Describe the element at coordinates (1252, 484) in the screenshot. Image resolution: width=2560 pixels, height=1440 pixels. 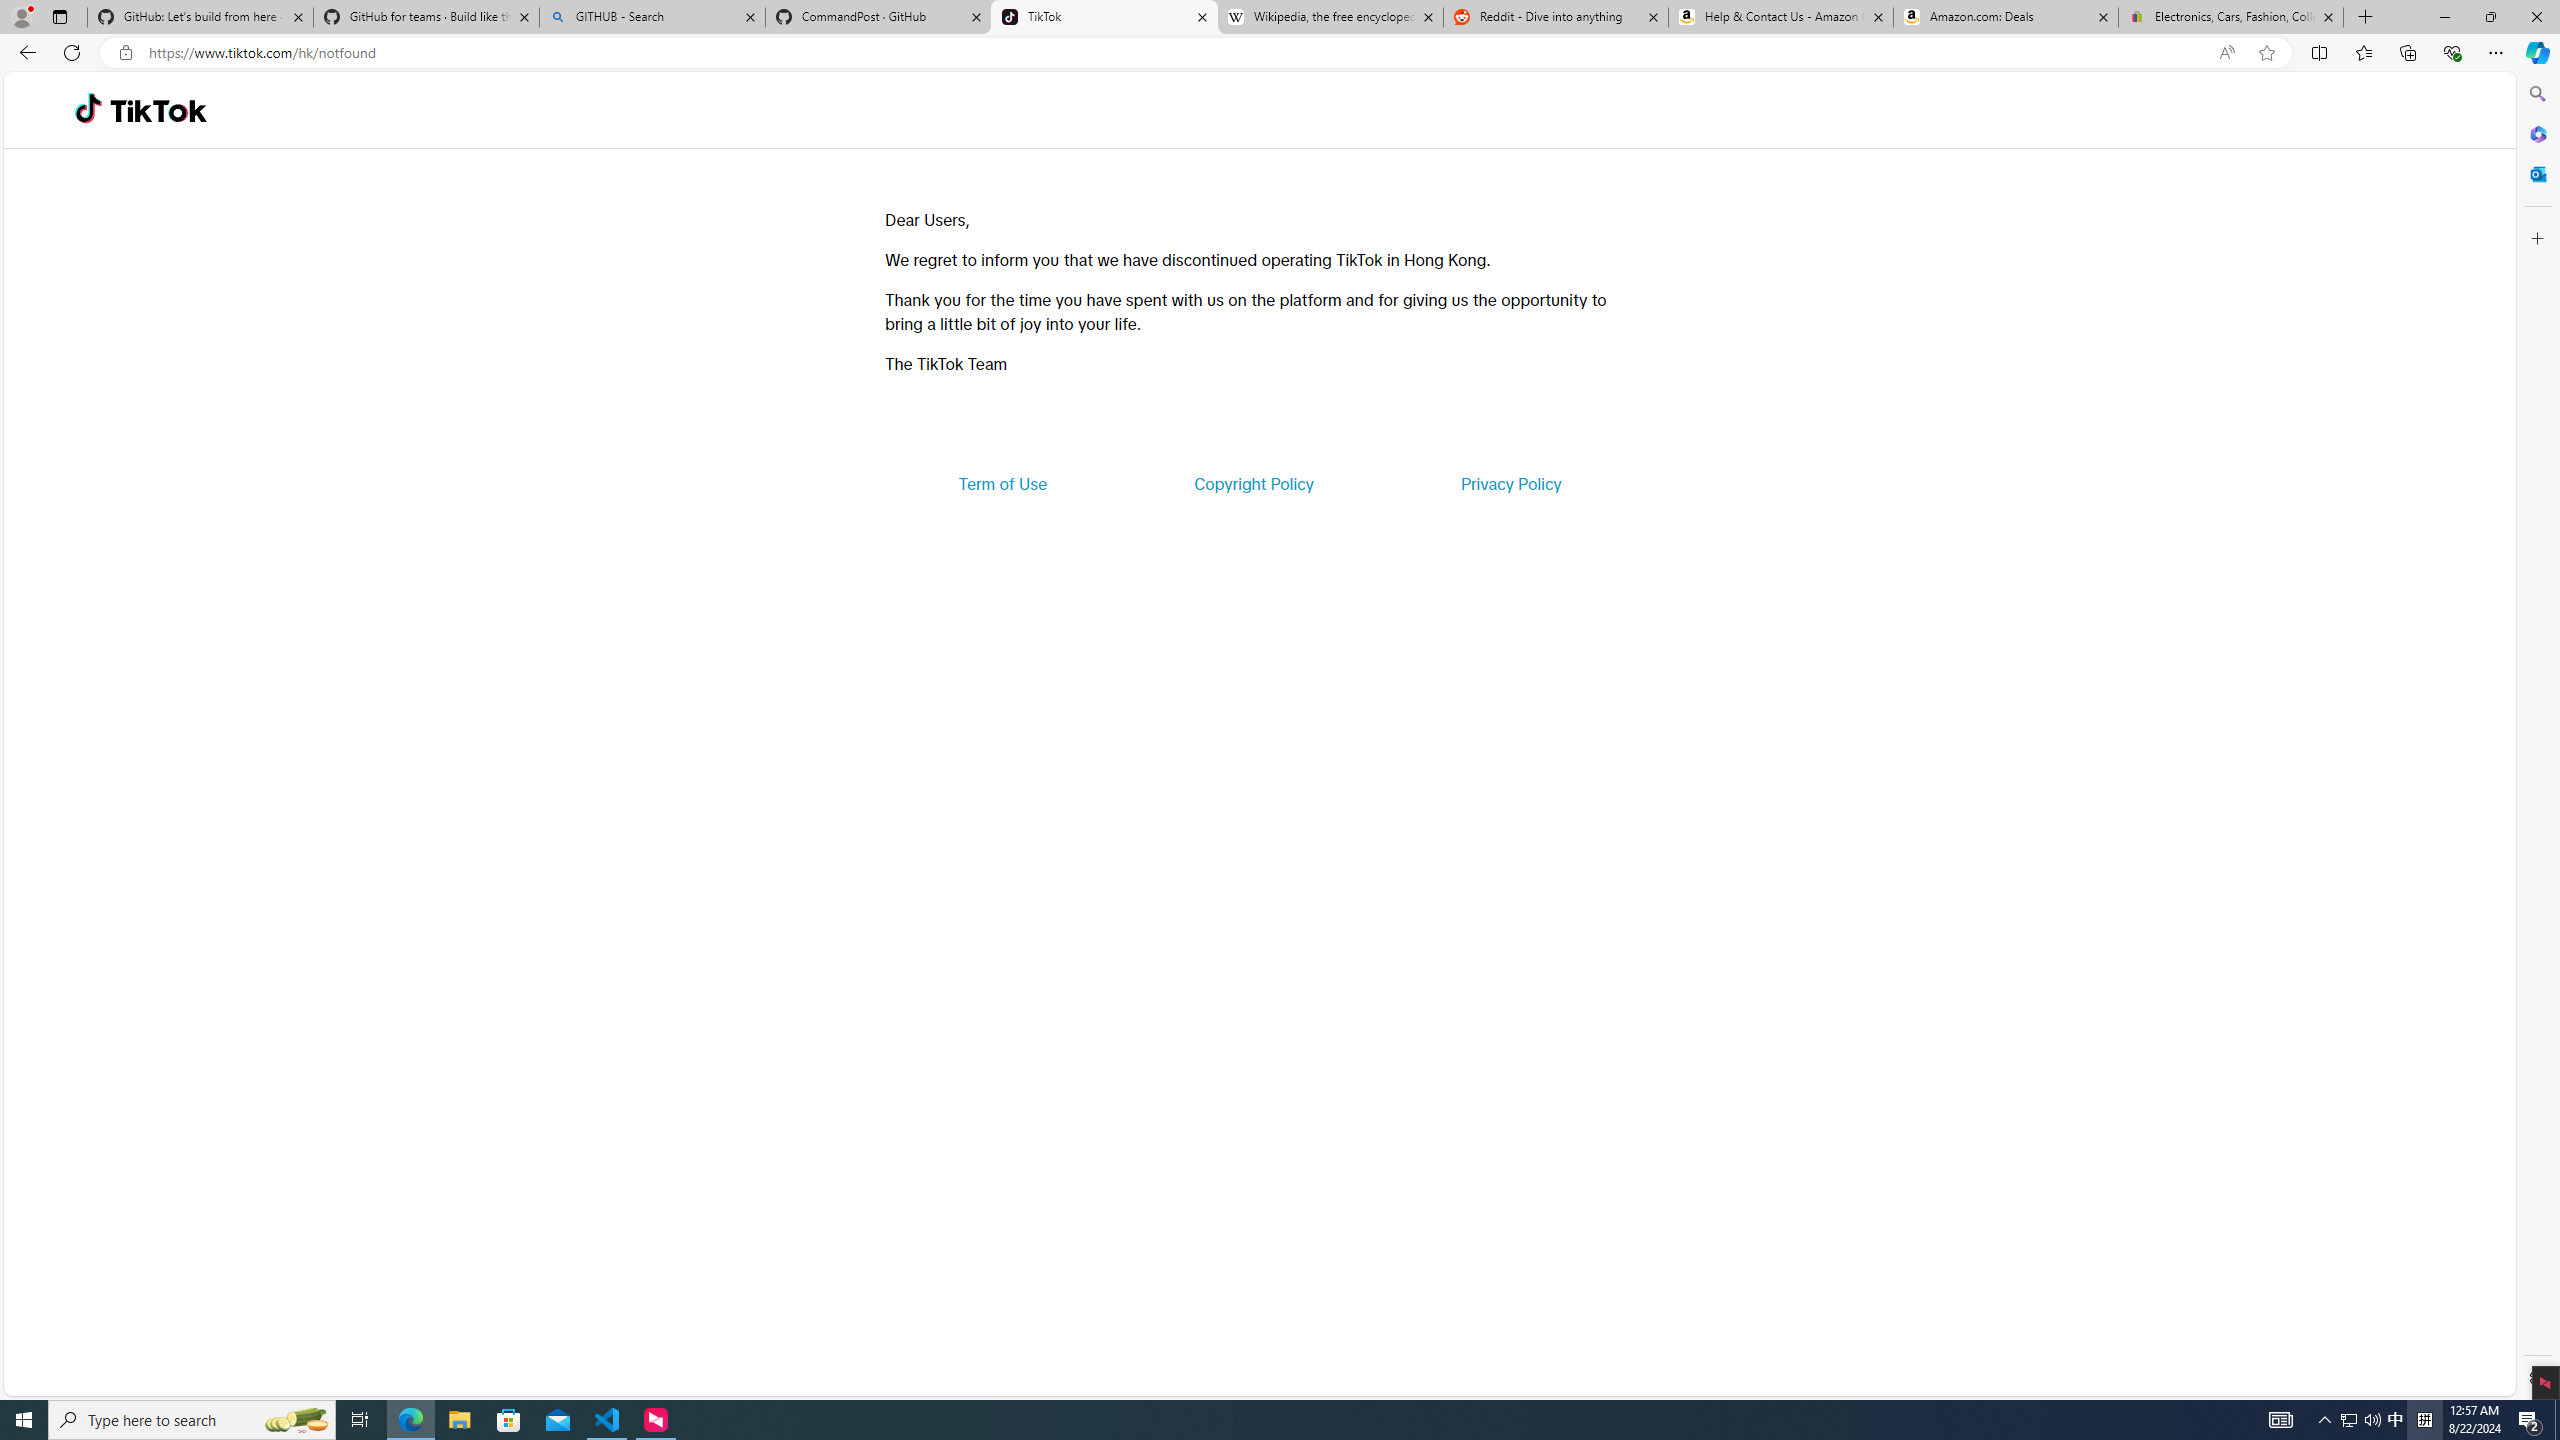
I see `Copyright Policy` at that location.